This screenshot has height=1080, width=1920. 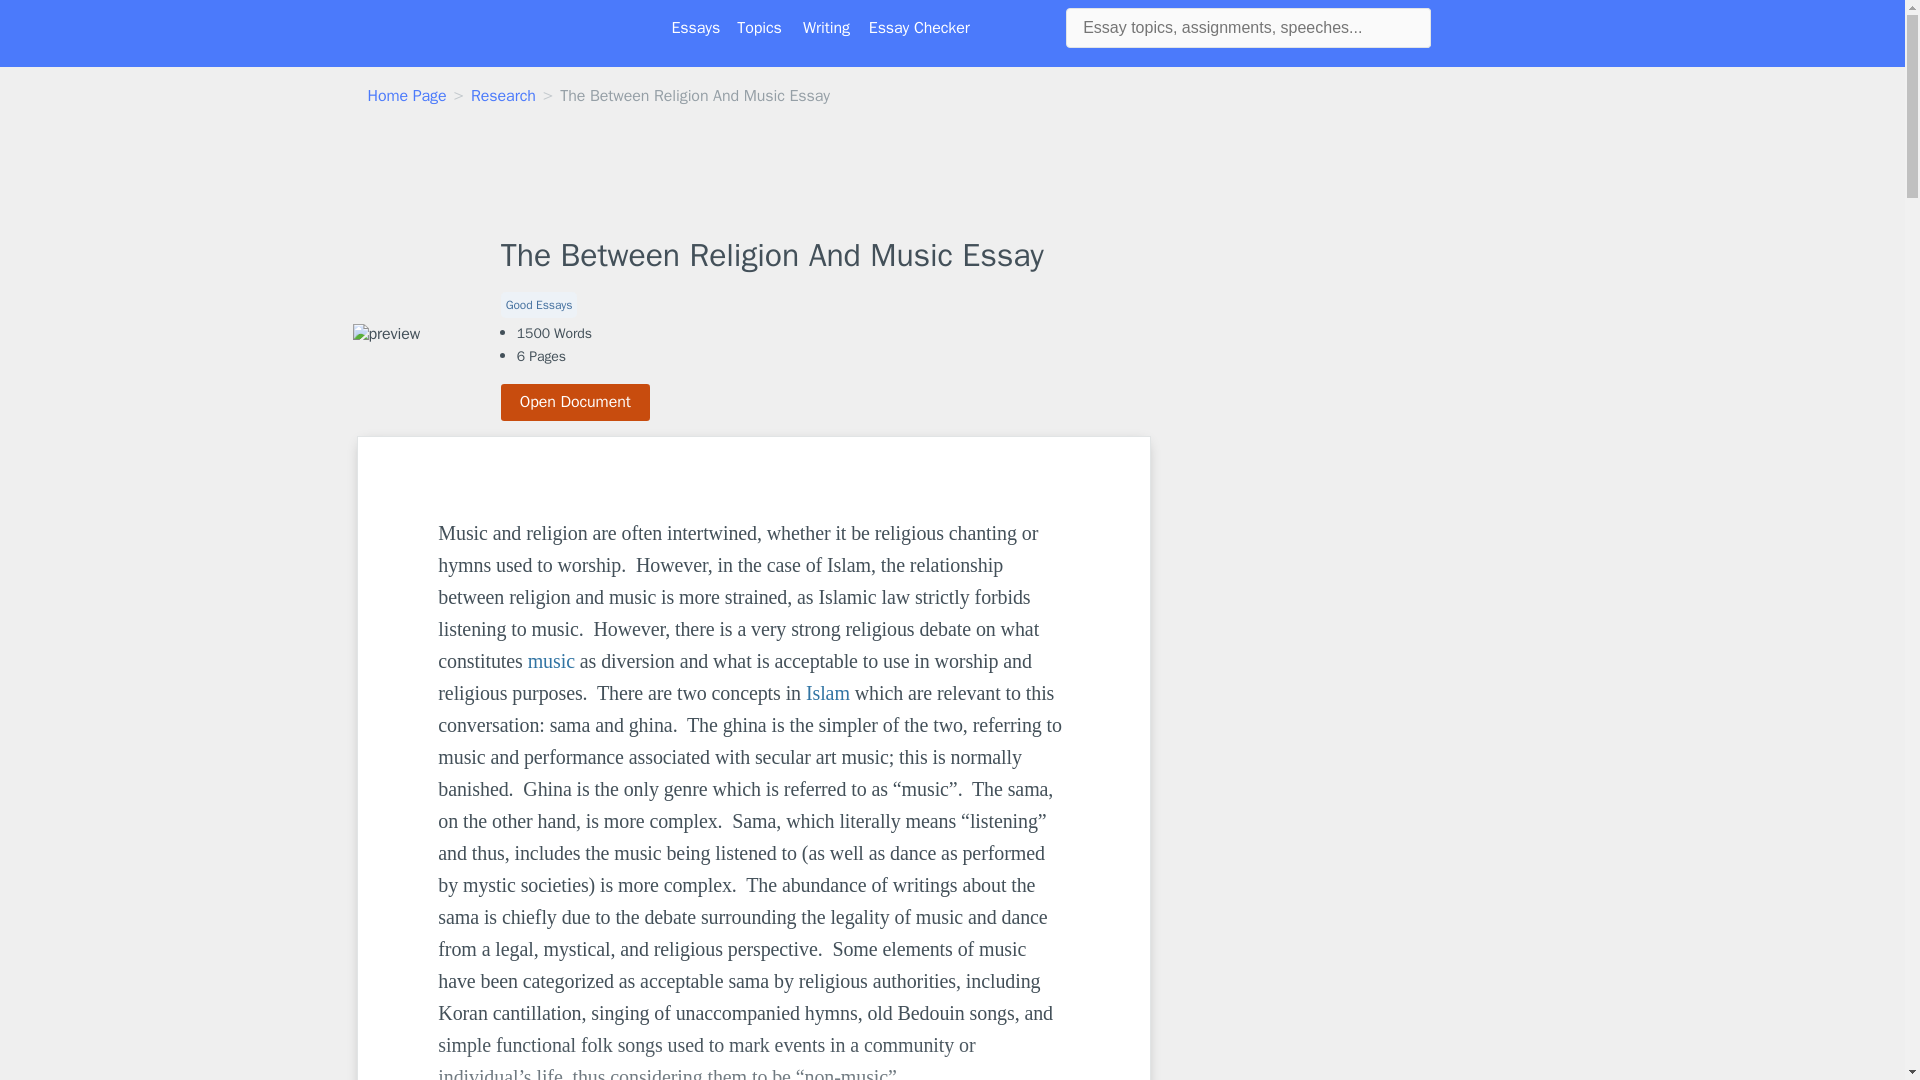 I want to click on Topics, so click(x=759, y=28).